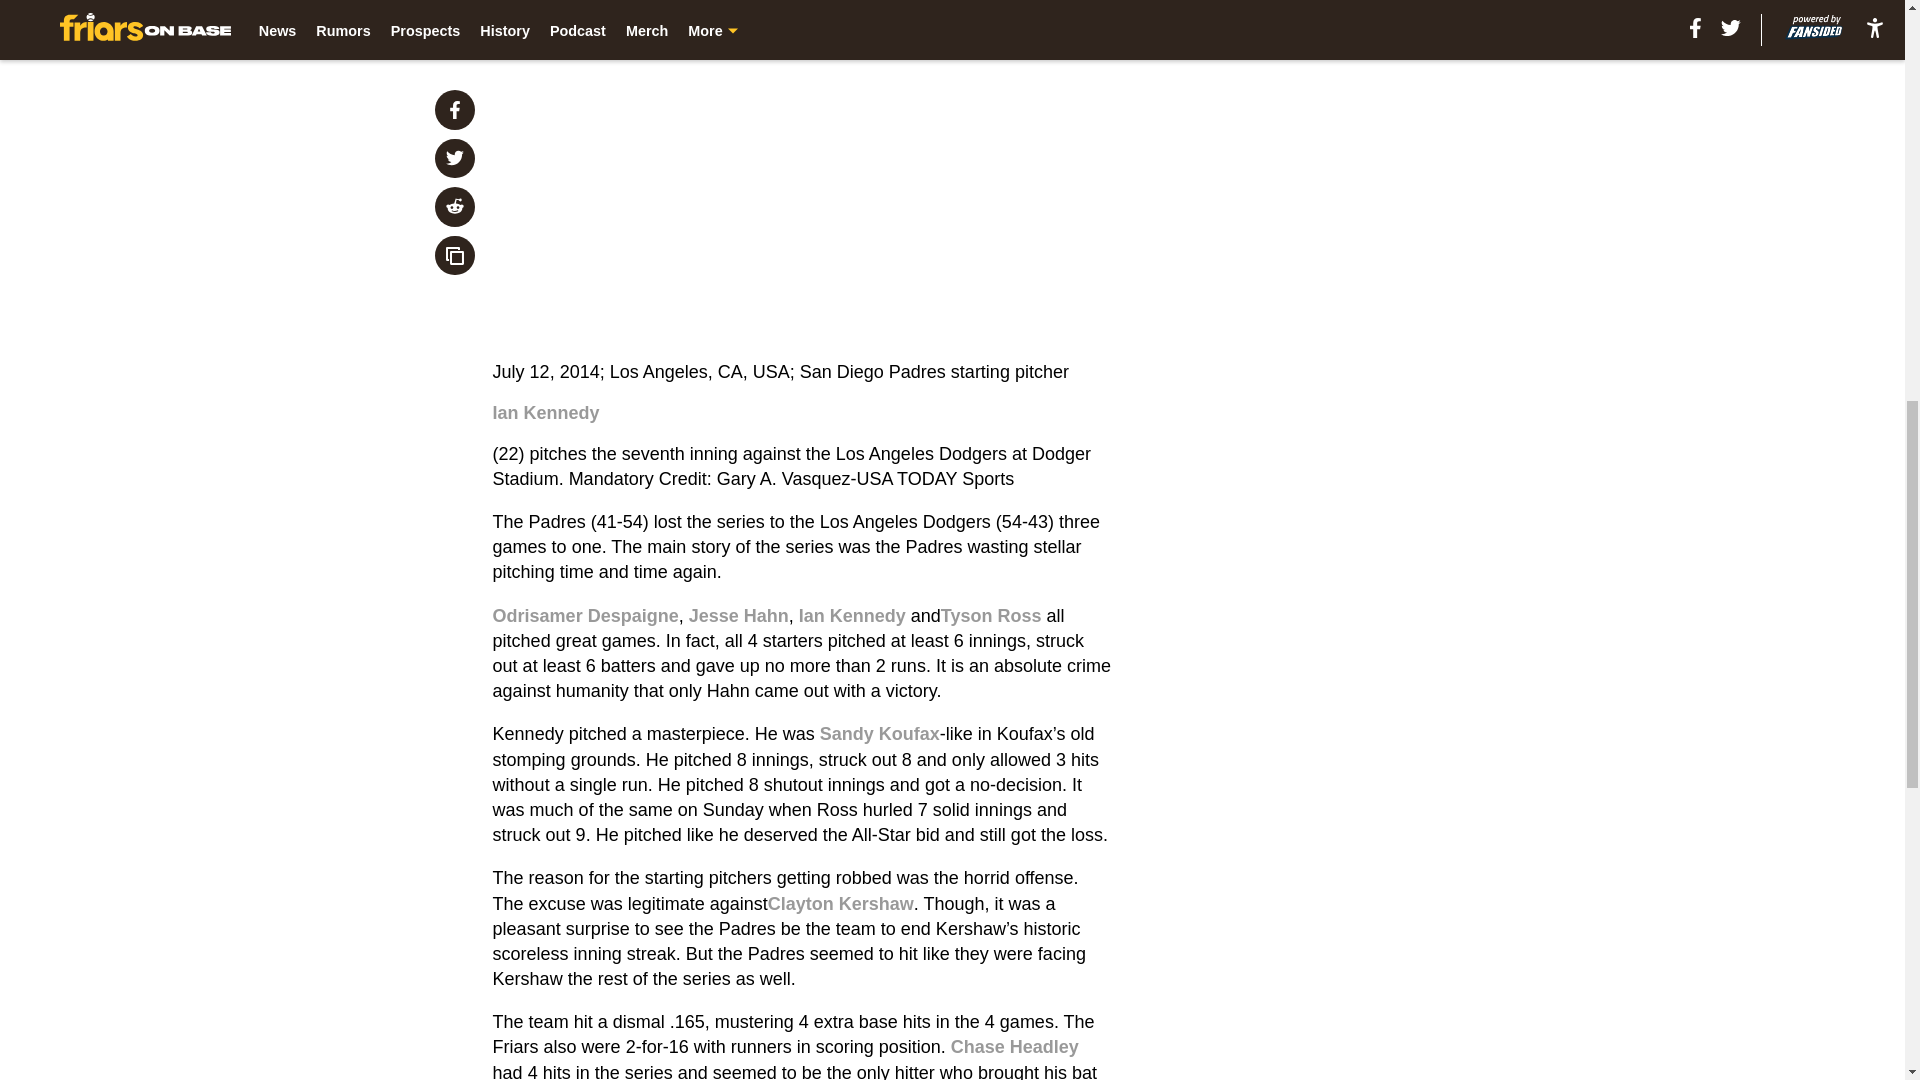  What do you see at coordinates (852, 616) in the screenshot?
I see `Ian Kennedy` at bounding box center [852, 616].